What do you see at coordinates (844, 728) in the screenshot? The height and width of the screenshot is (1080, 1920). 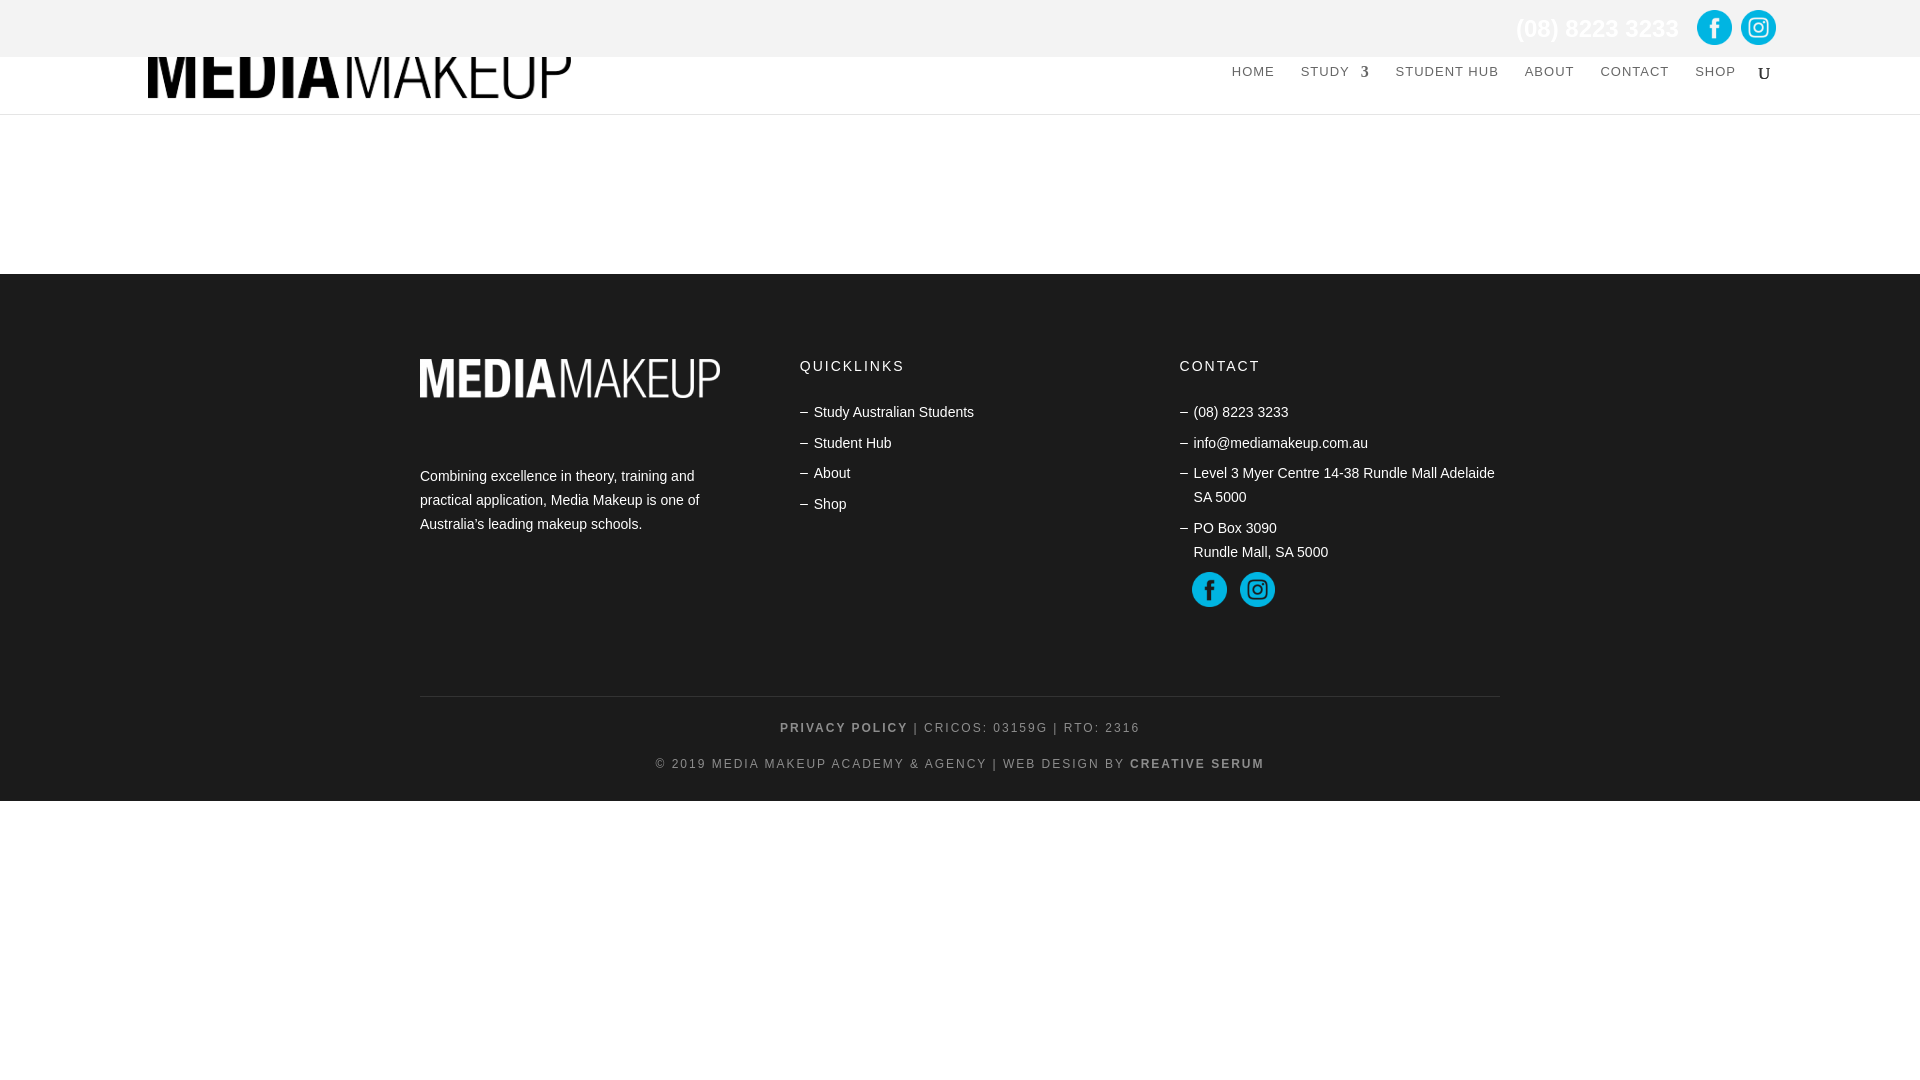 I see `PRIVACY POLICY` at bounding box center [844, 728].